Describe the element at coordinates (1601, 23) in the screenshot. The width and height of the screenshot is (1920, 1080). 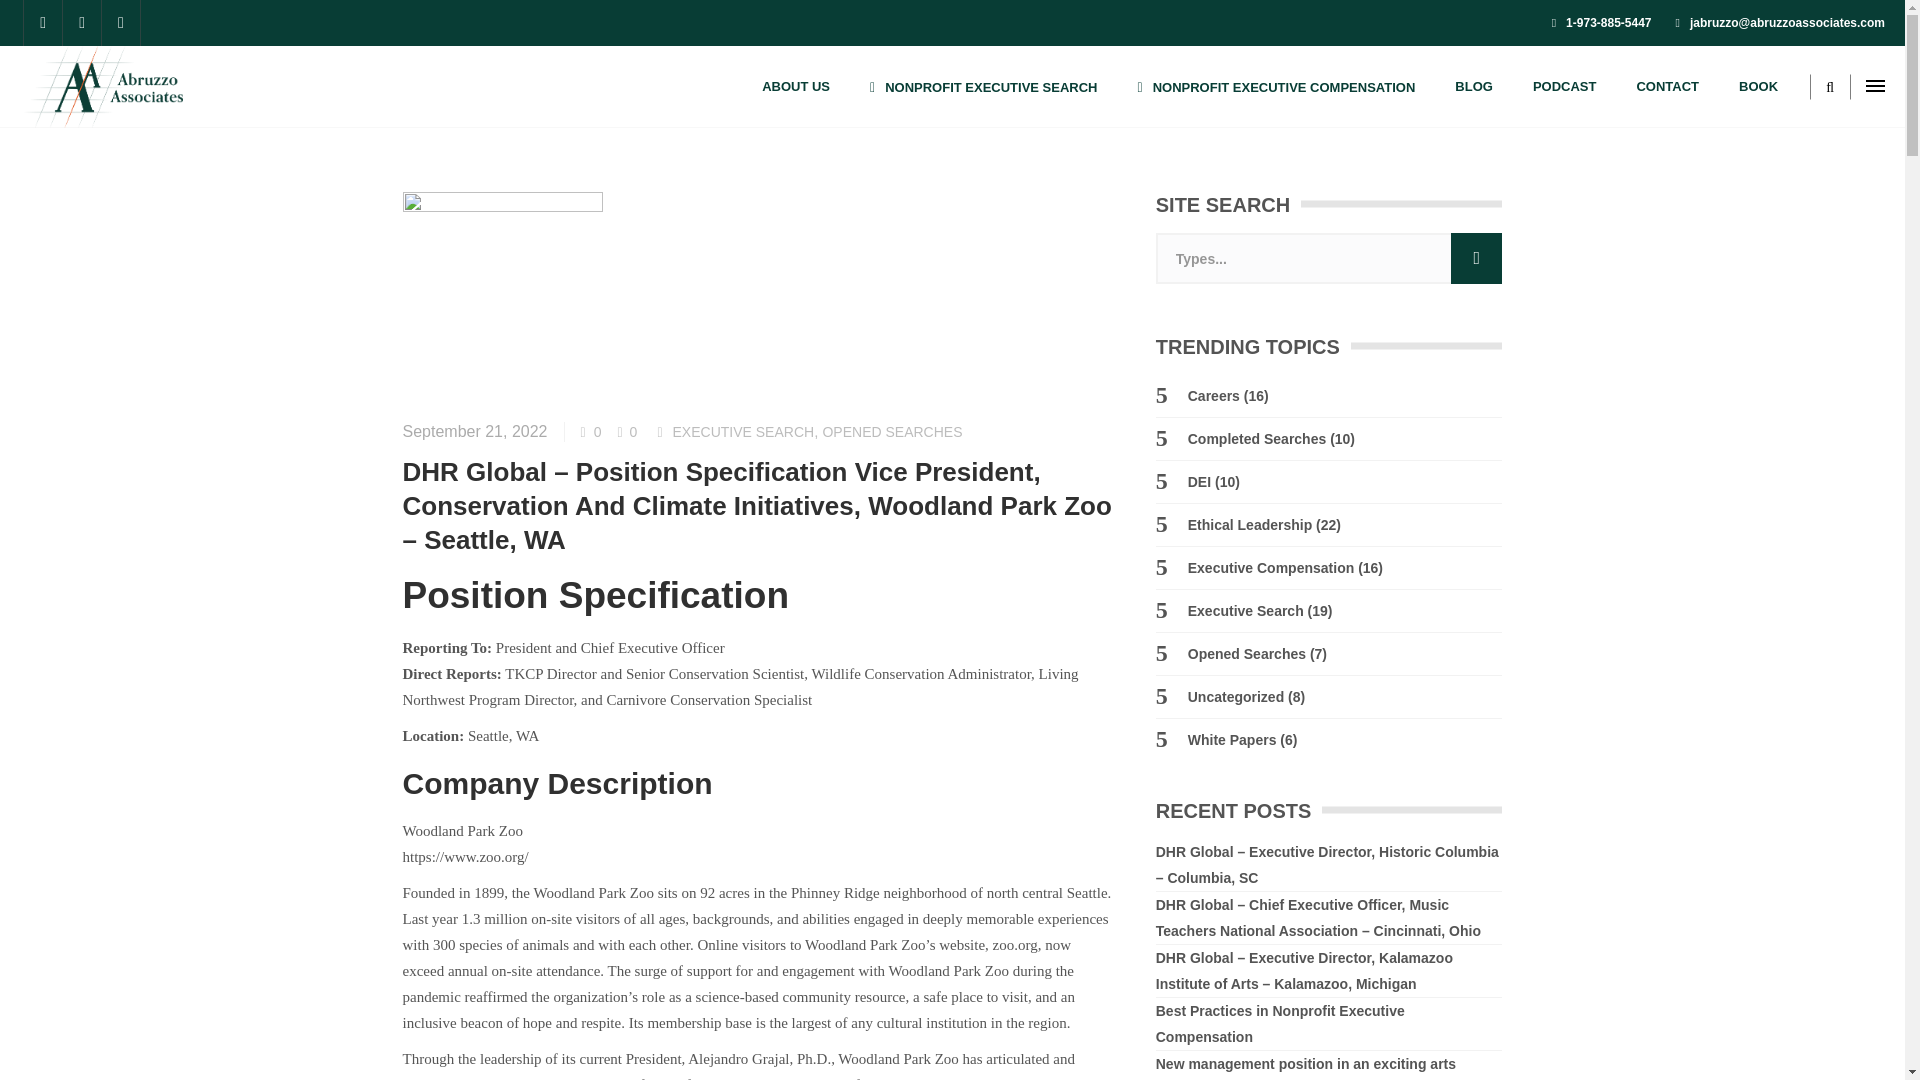
I see `  1-973-885-5447` at that location.